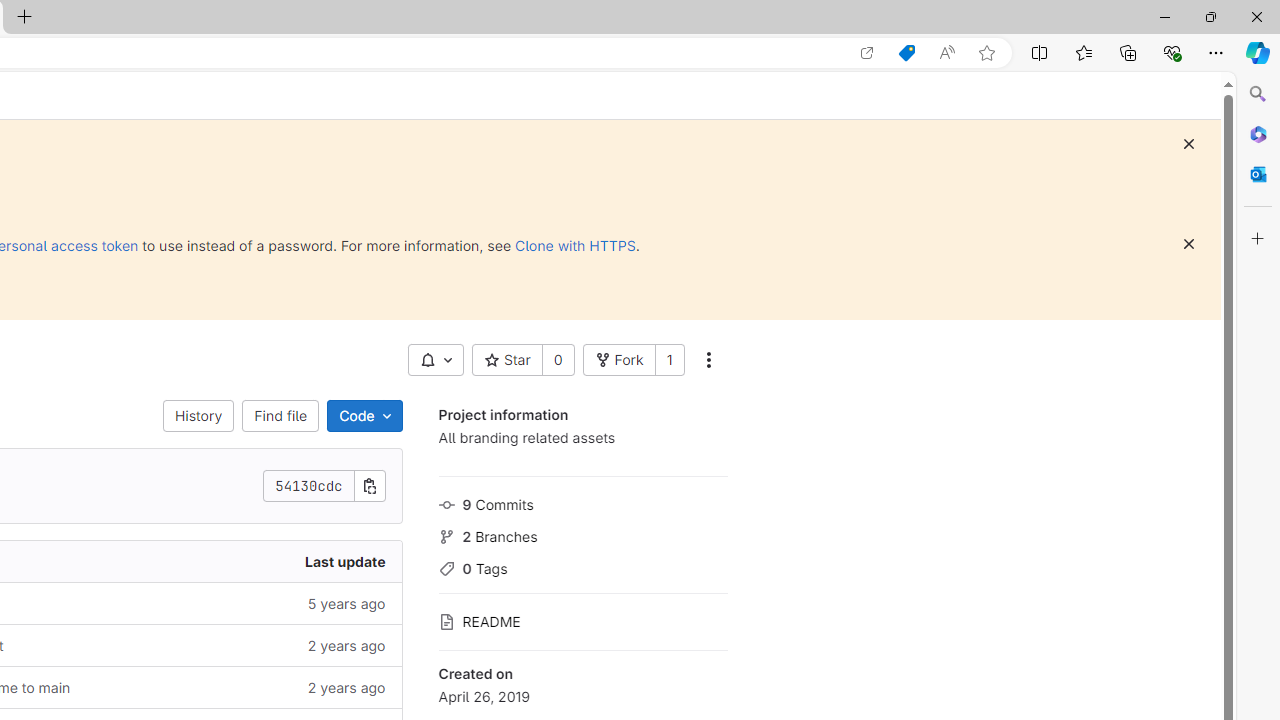 The width and height of the screenshot is (1280, 720). Describe the element at coordinates (1188, 244) in the screenshot. I see `Class: s16 gl-icon gl-button-icon ` at that location.